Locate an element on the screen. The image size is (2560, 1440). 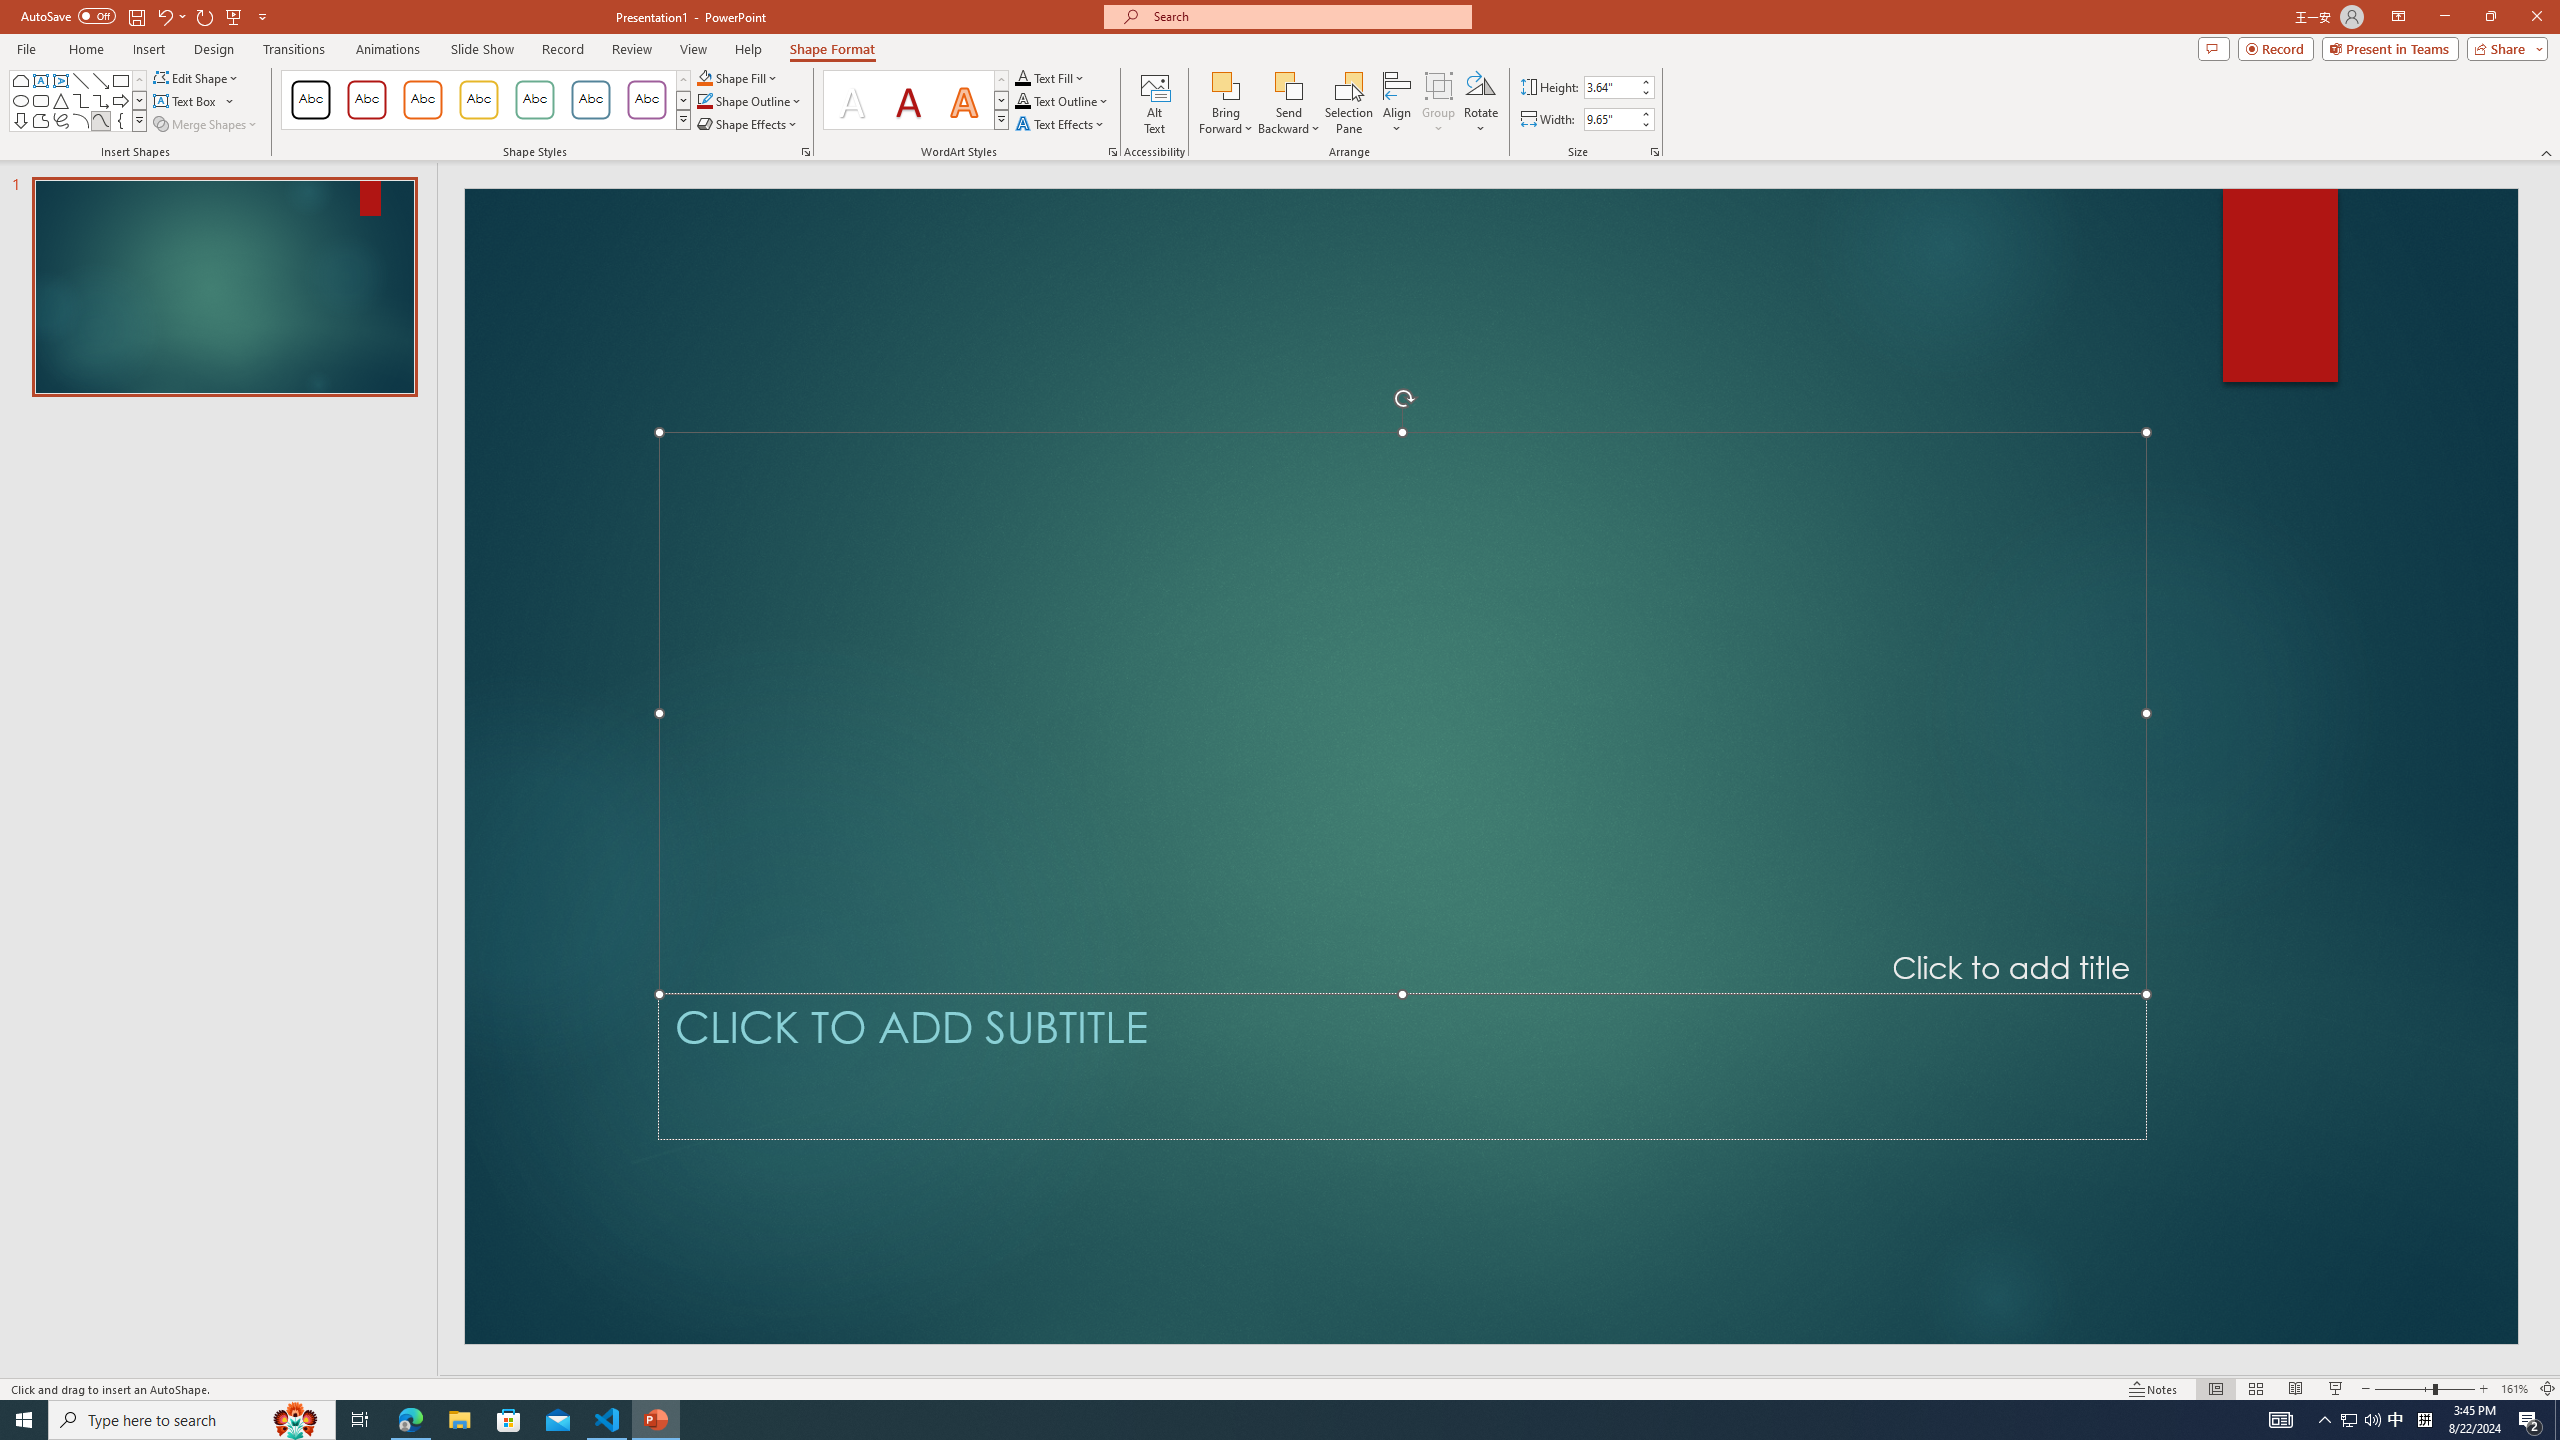
Fill: Dark Red, Accent color 1; Shadow is located at coordinates (908, 100).